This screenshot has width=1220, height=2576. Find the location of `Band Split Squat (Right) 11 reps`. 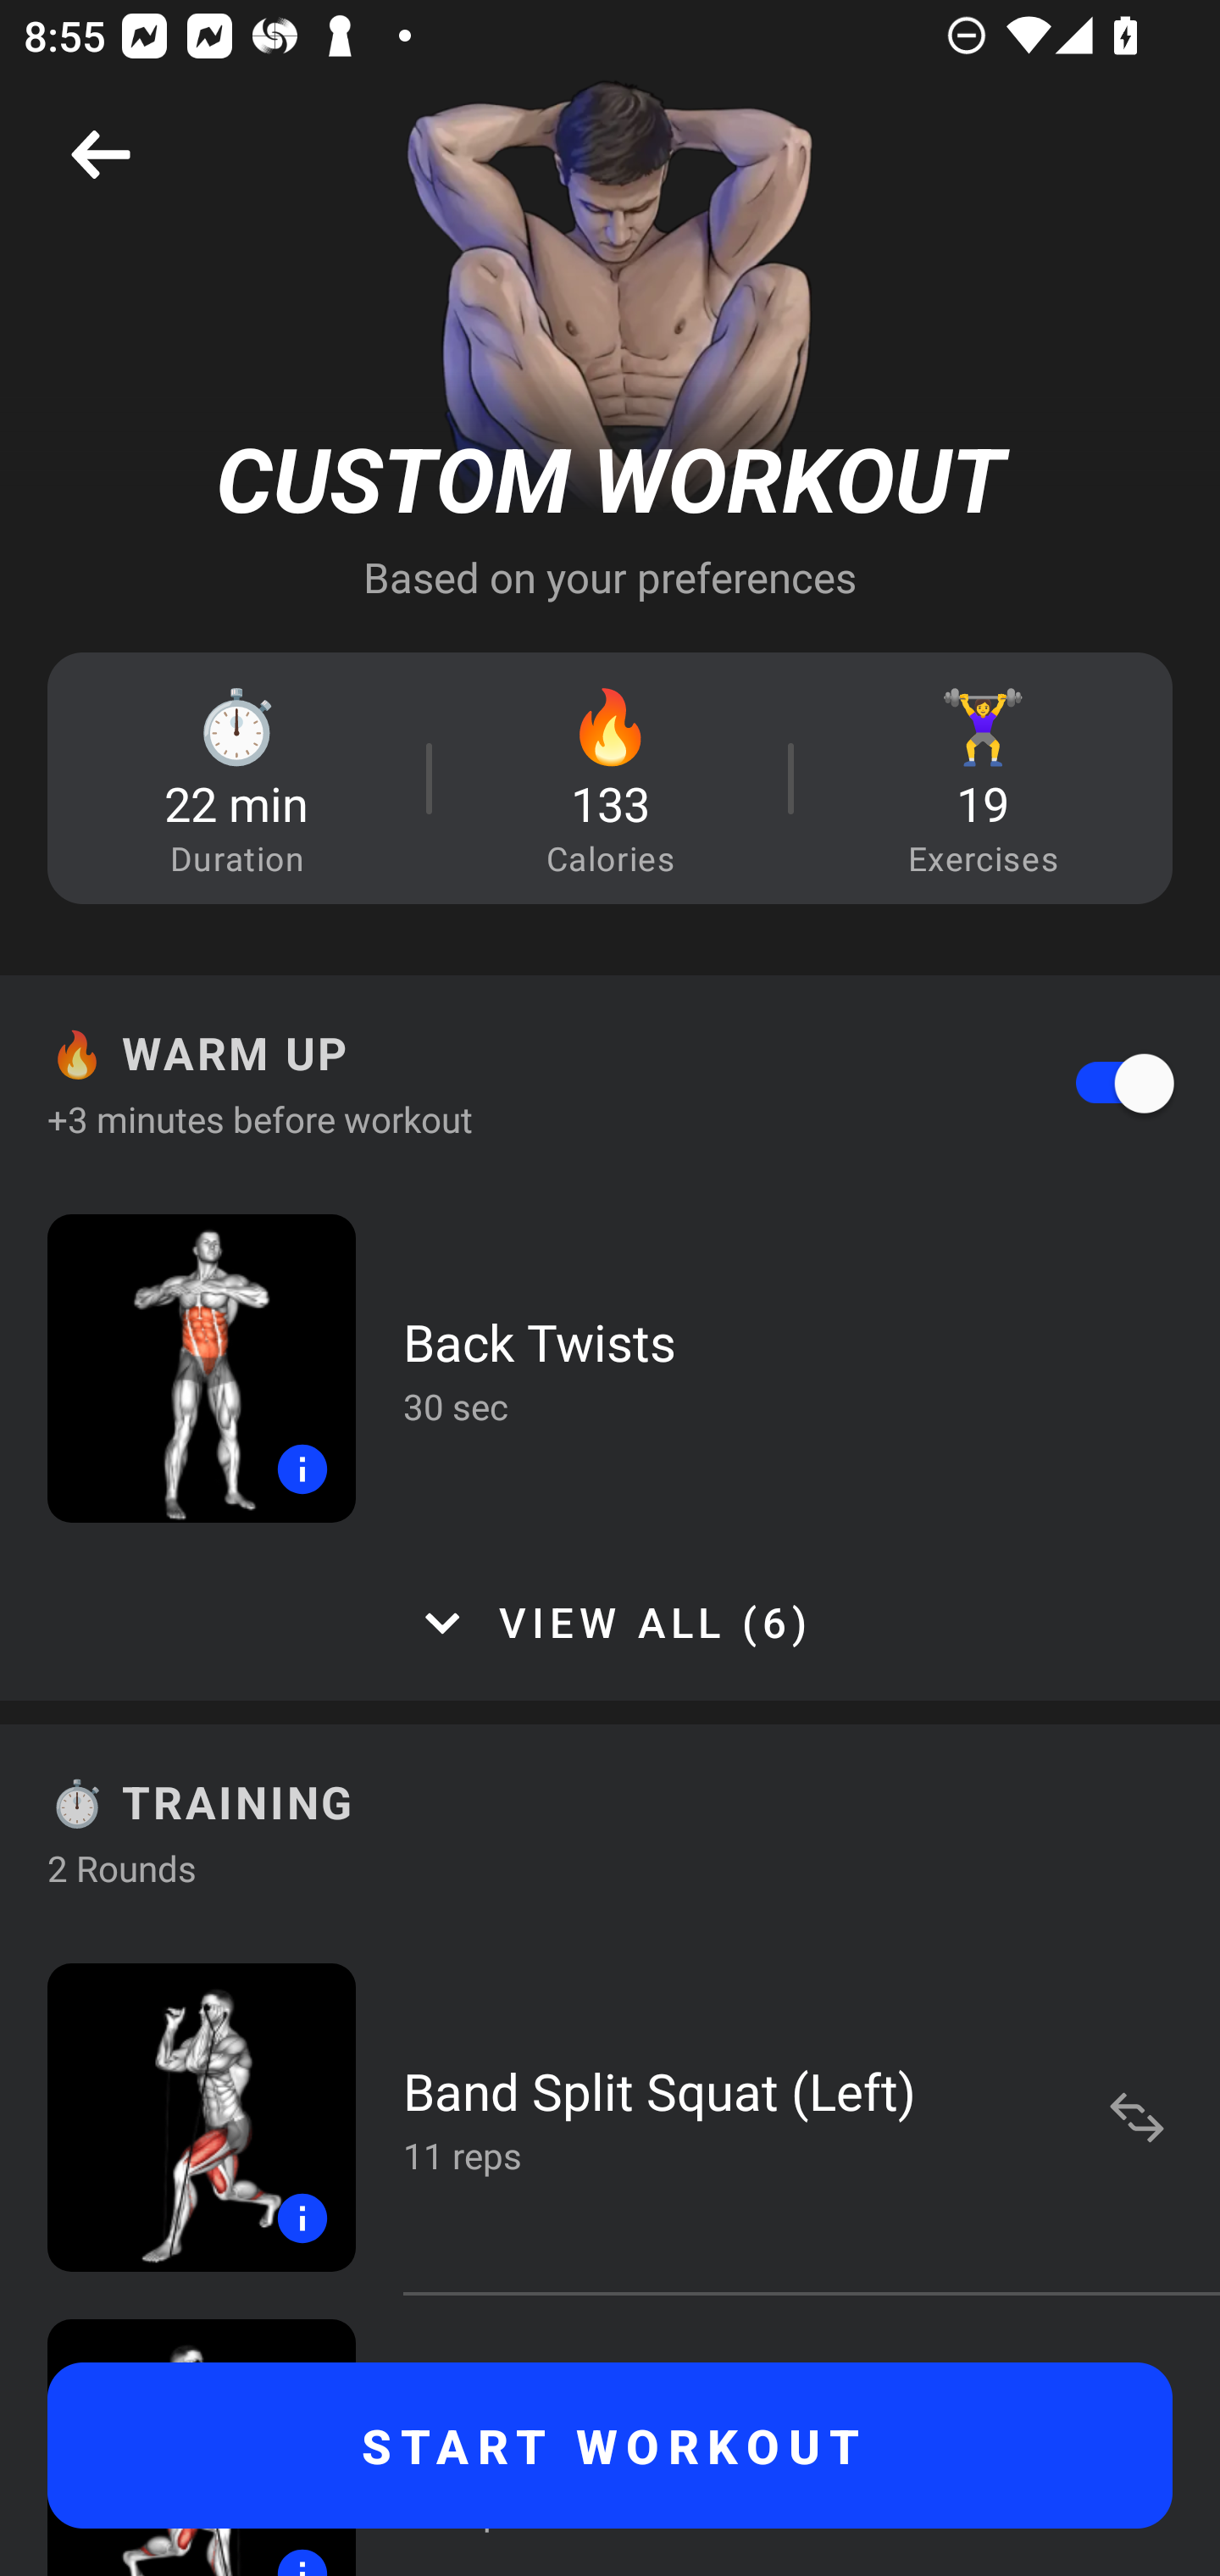

Band Split Squat (Right) 11 reps is located at coordinates (610, 2435).